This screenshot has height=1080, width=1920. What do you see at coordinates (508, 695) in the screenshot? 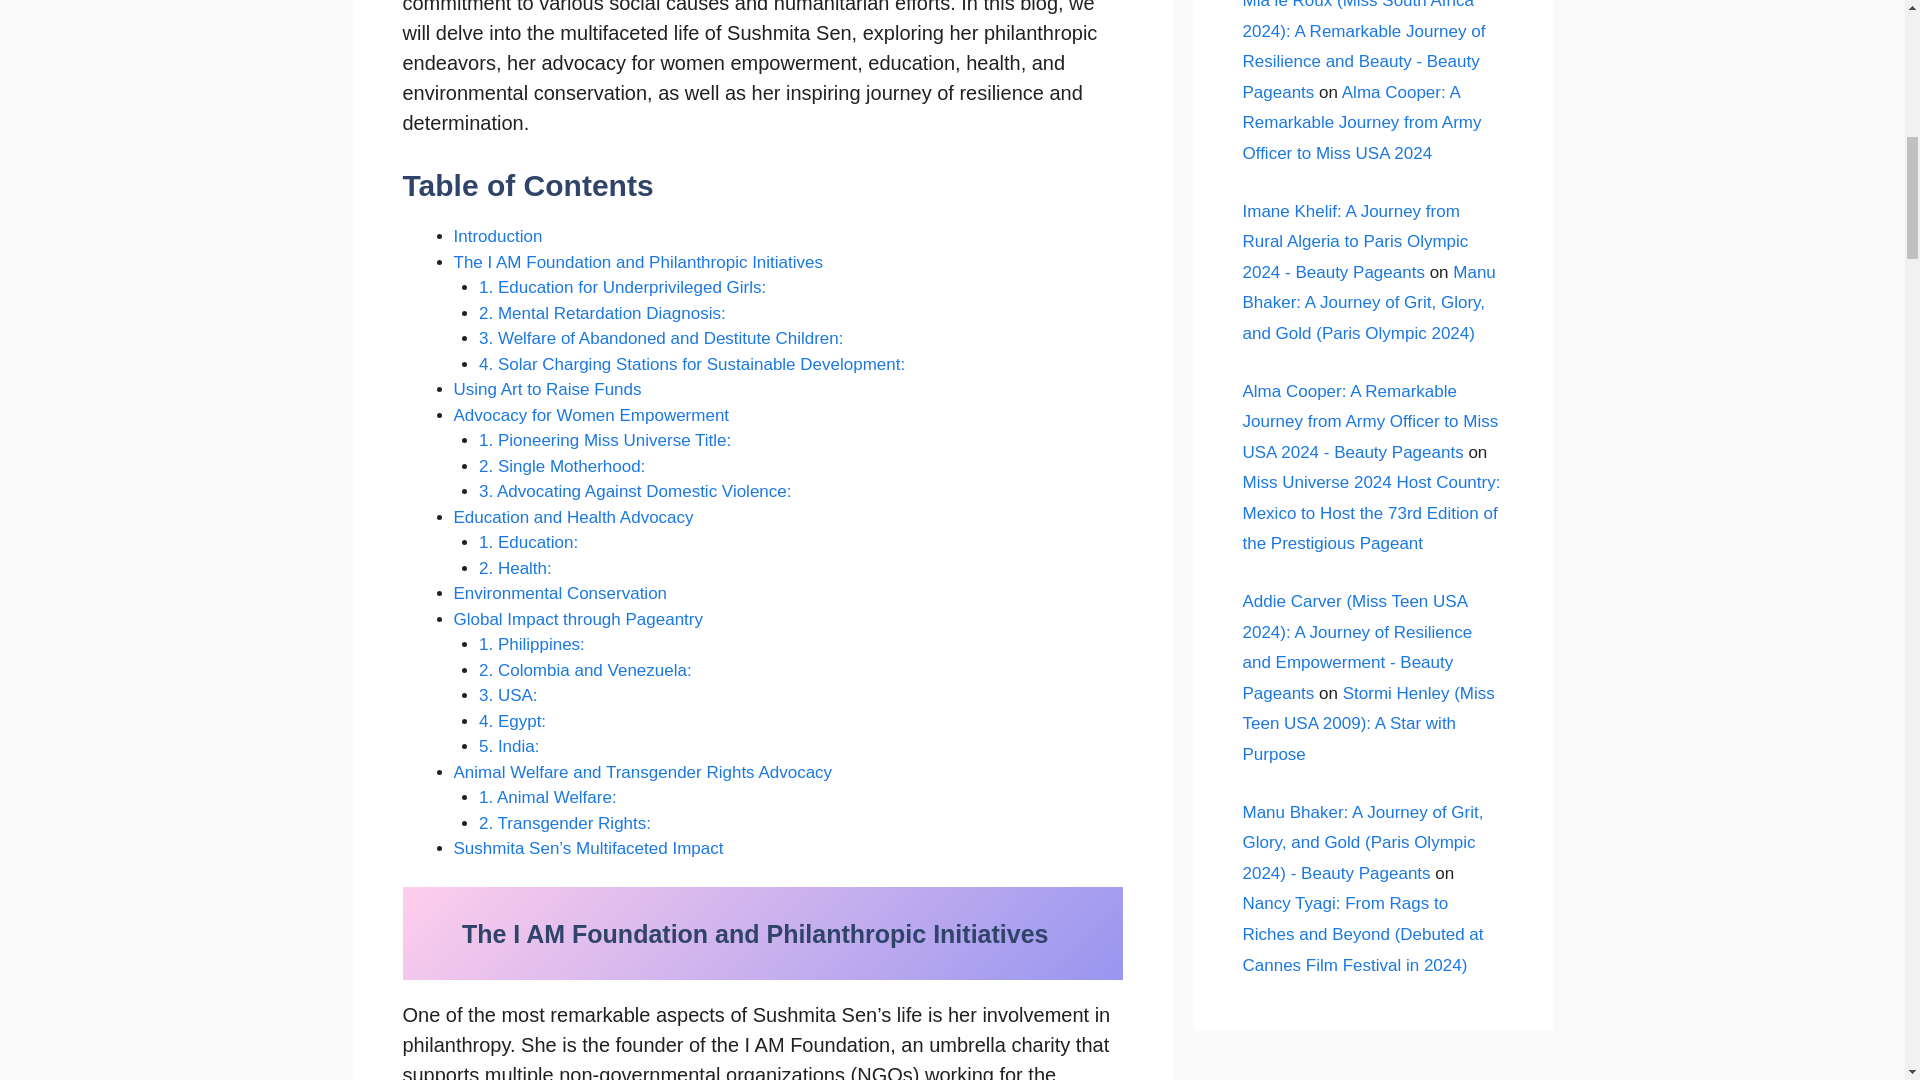
I see `3. USA:` at bounding box center [508, 695].